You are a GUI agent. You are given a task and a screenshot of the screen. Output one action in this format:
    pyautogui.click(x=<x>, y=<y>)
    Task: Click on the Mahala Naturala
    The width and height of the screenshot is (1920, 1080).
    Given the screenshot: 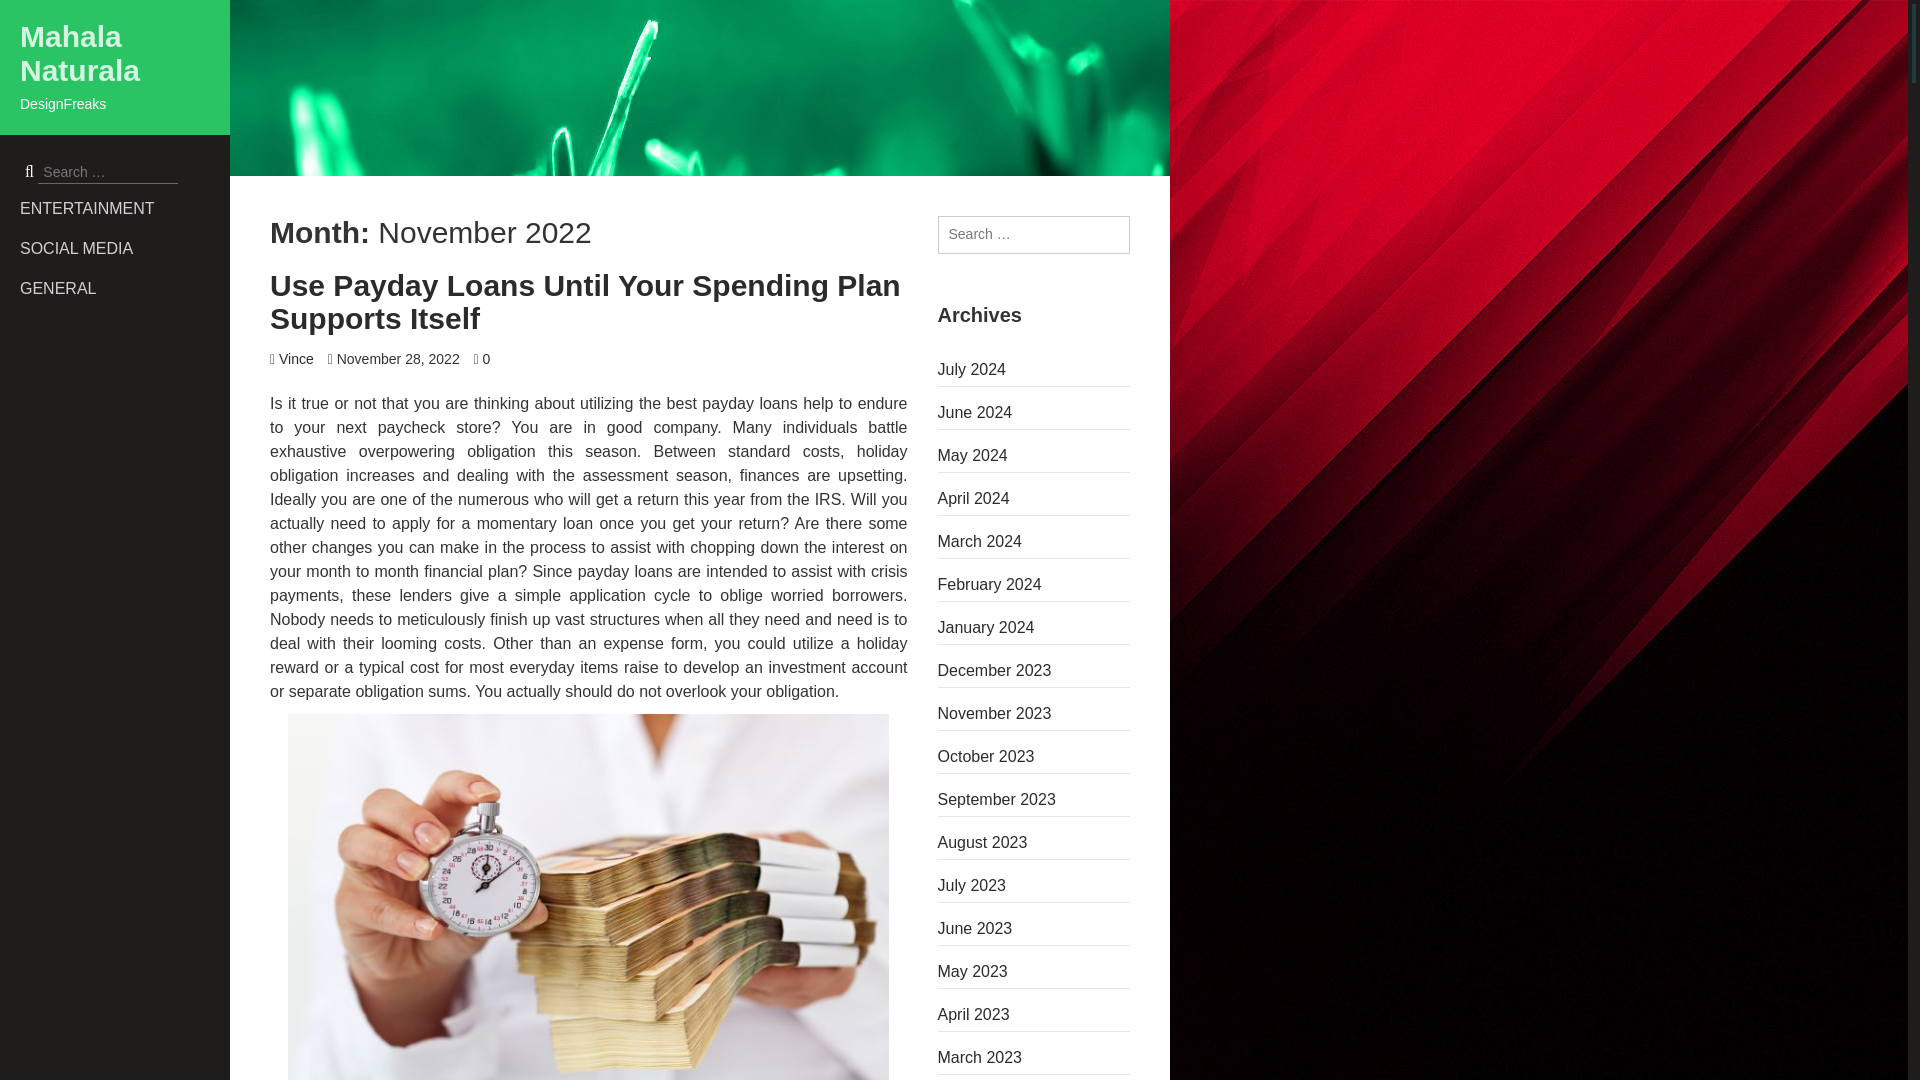 What is the action you would take?
    pyautogui.click(x=80, y=54)
    